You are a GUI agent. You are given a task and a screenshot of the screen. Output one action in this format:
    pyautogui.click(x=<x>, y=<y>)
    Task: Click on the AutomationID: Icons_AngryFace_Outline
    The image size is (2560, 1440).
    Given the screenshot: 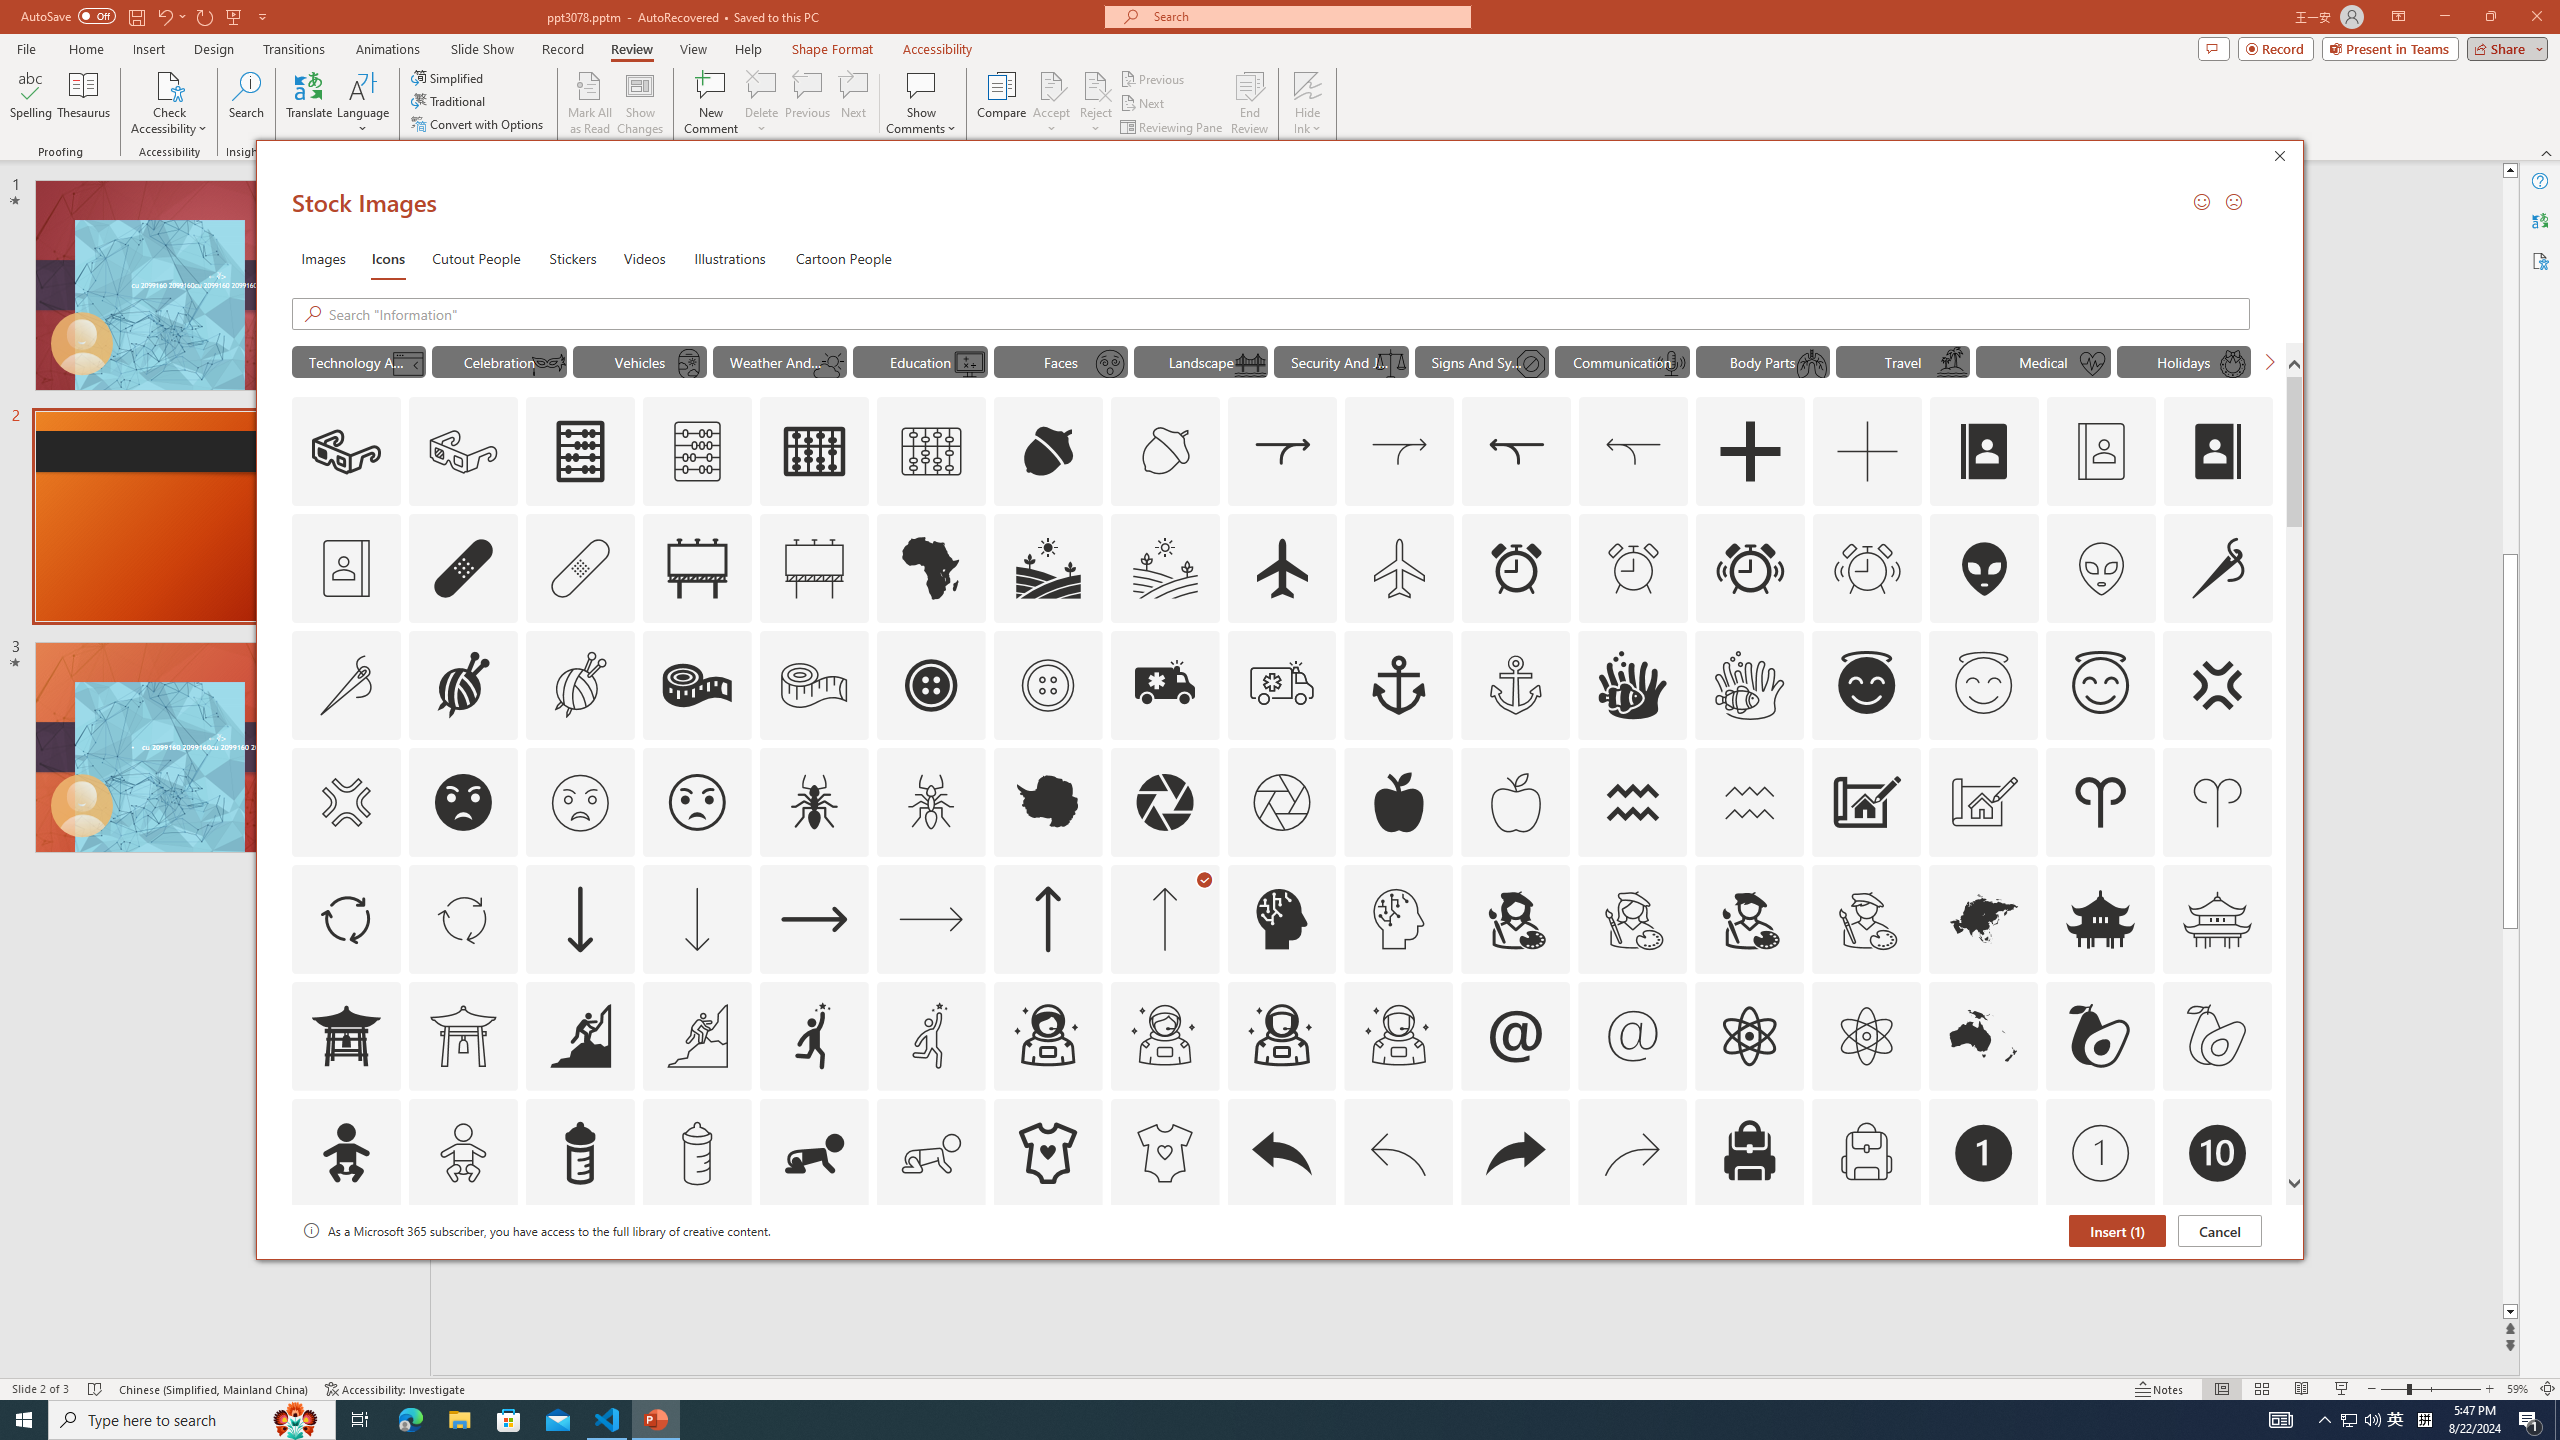 What is the action you would take?
    pyautogui.click(x=696, y=802)
    